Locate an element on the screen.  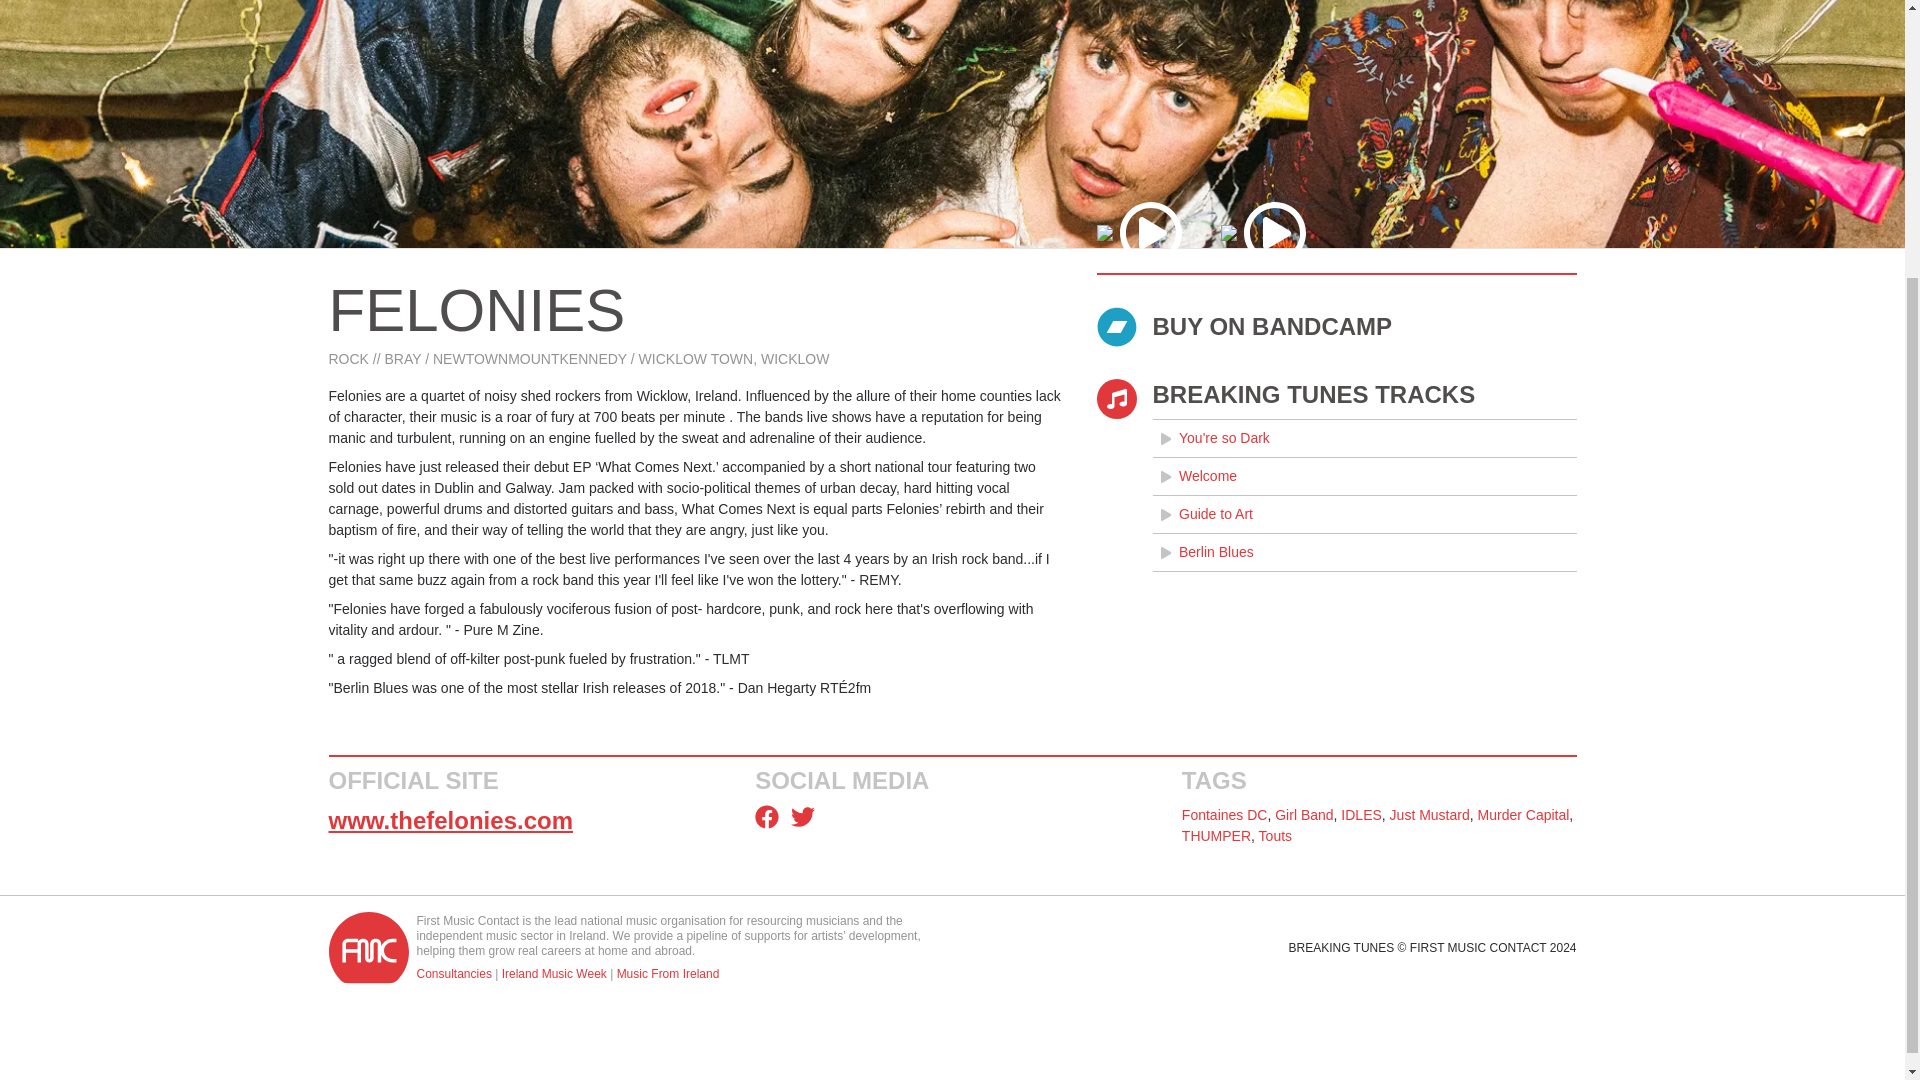
Girl Band is located at coordinates (1303, 814).